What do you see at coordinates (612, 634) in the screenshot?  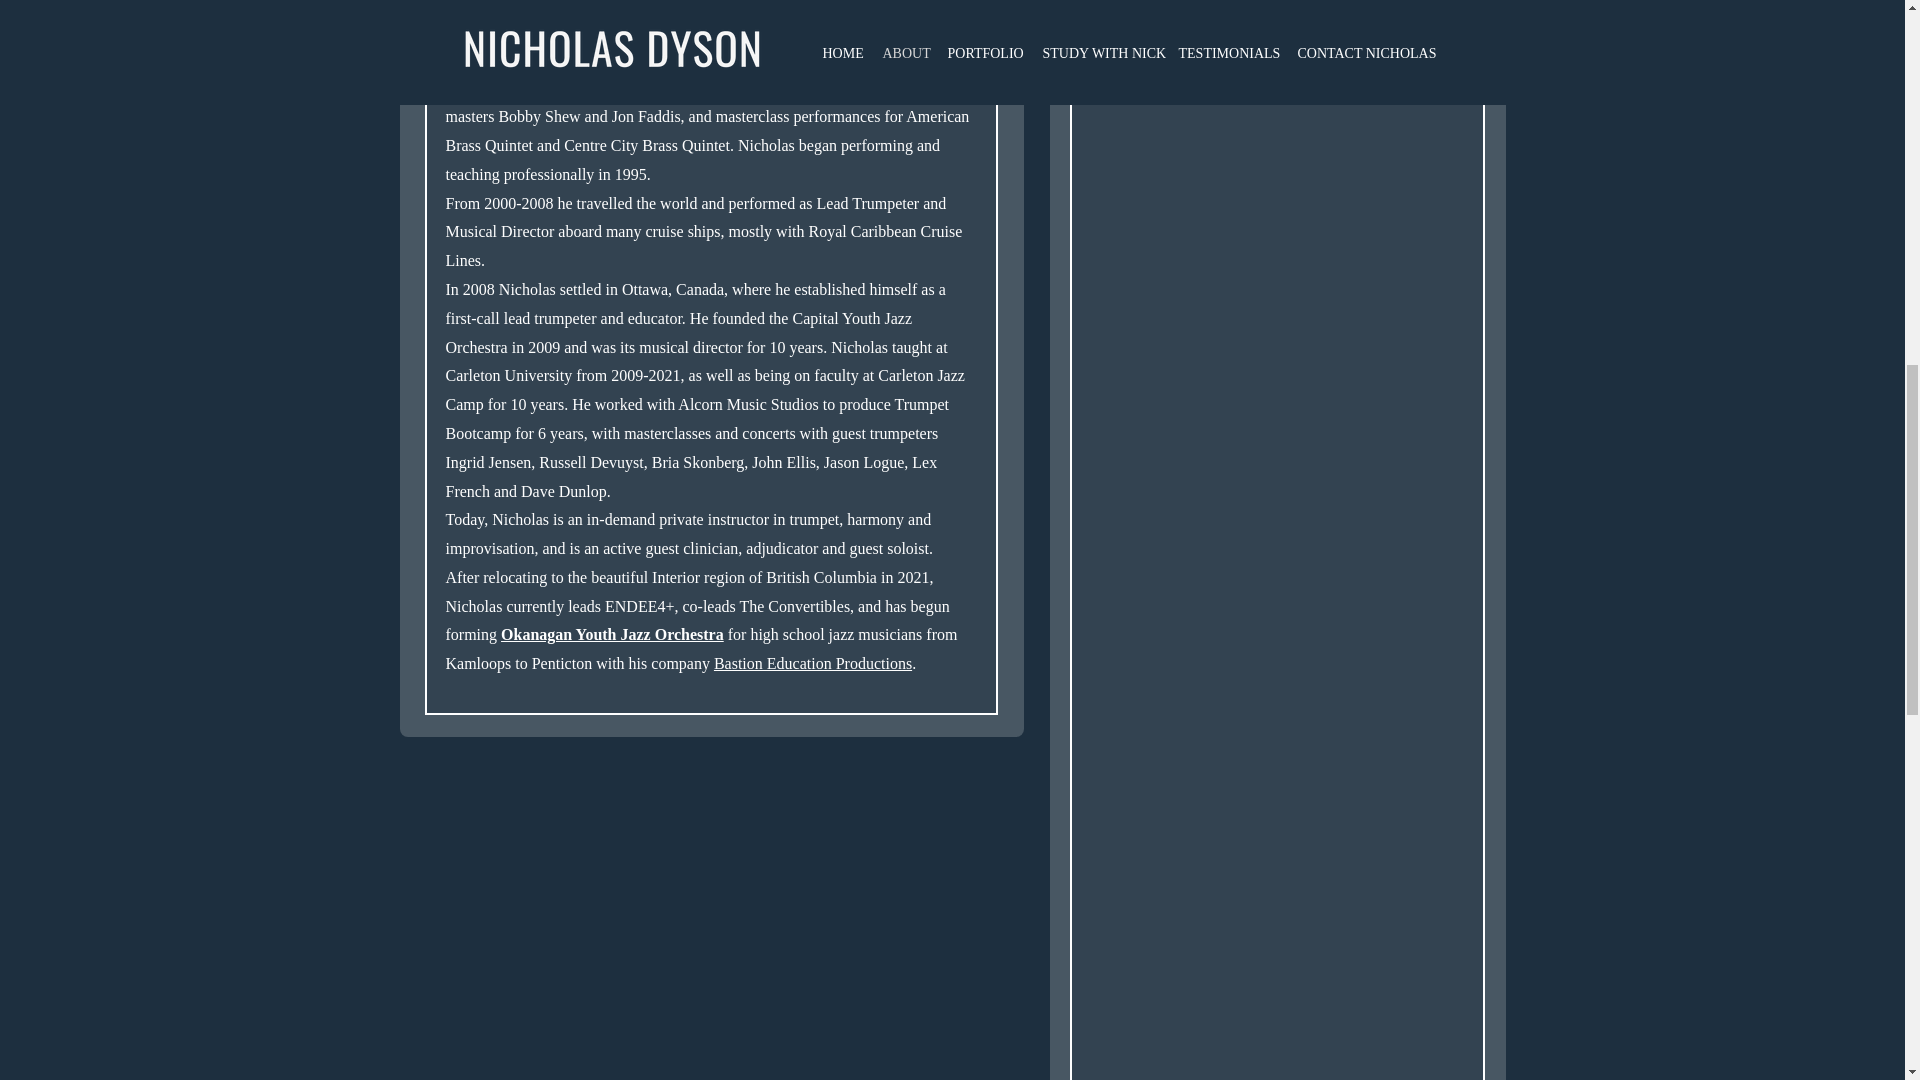 I see `Okanagan Youth Jazz Orchestra` at bounding box center [612, 634].